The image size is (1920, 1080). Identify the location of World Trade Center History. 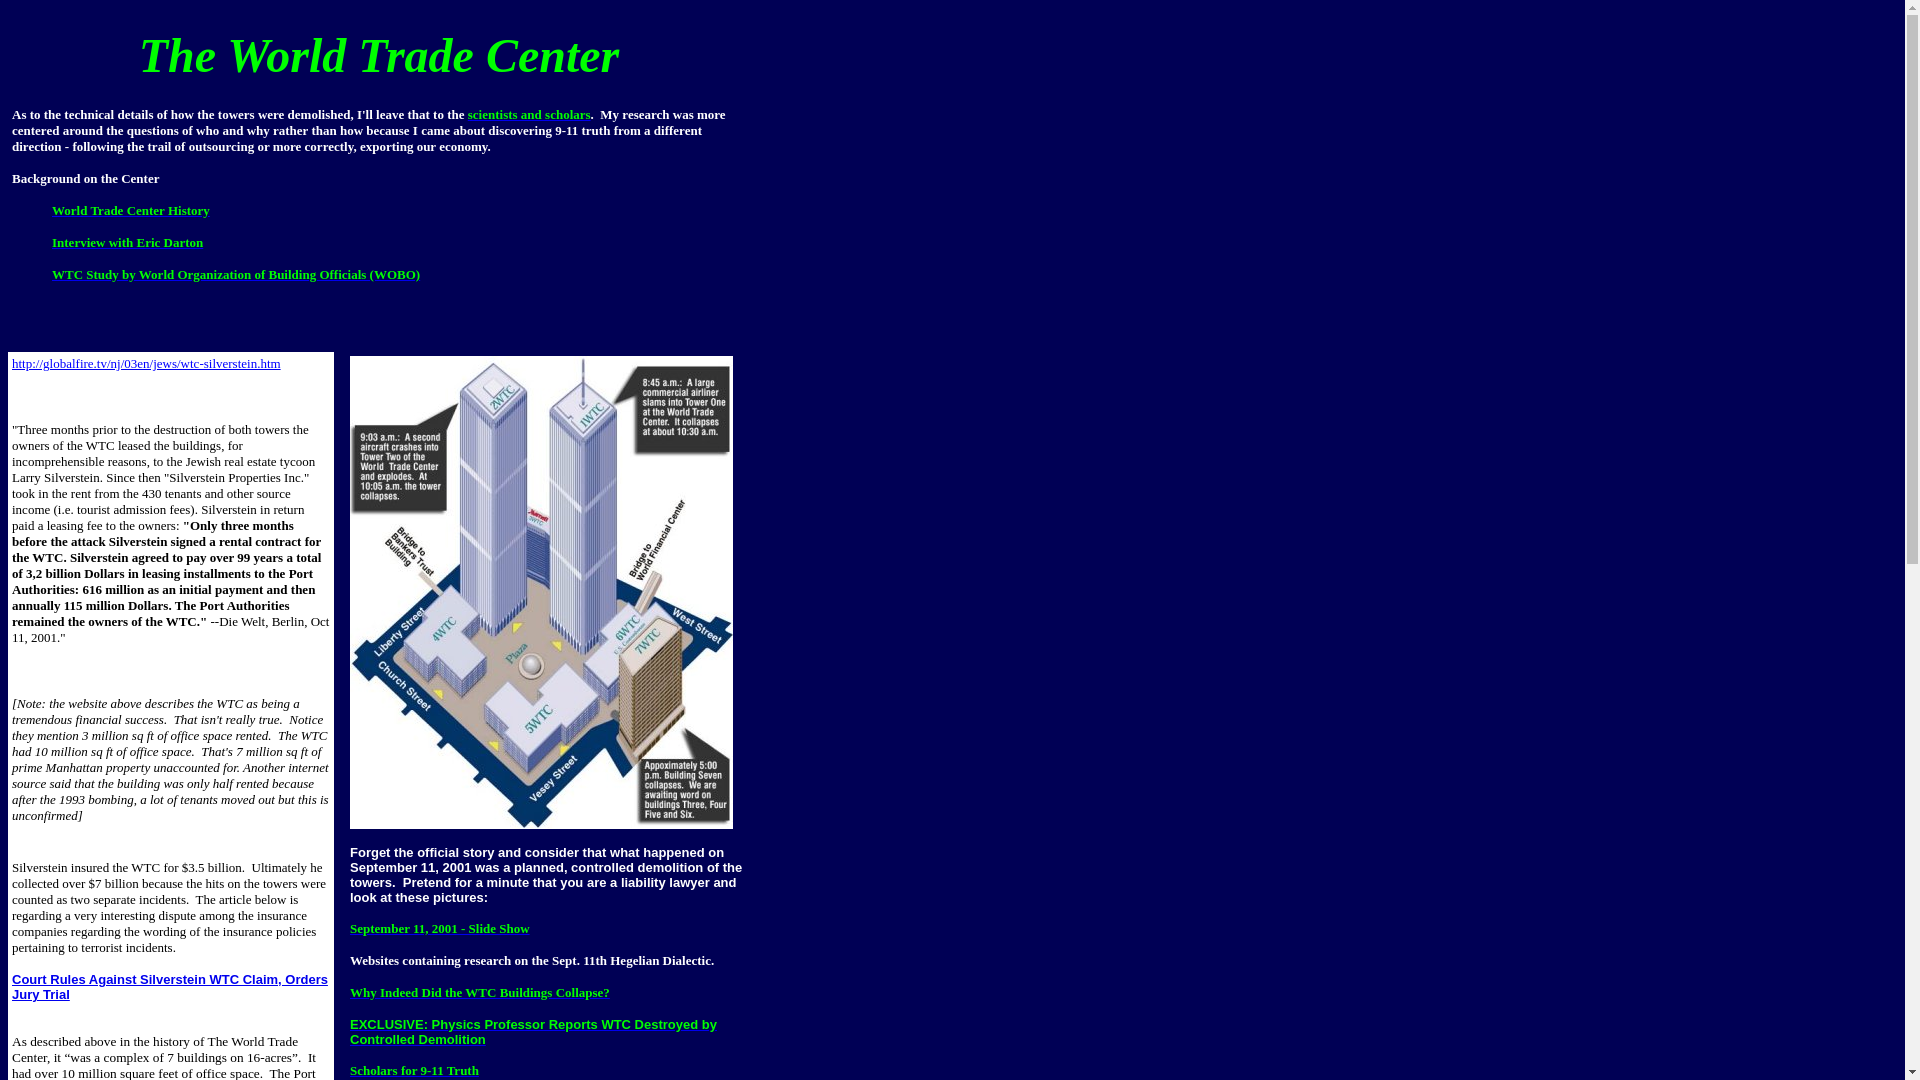
(130, 210).